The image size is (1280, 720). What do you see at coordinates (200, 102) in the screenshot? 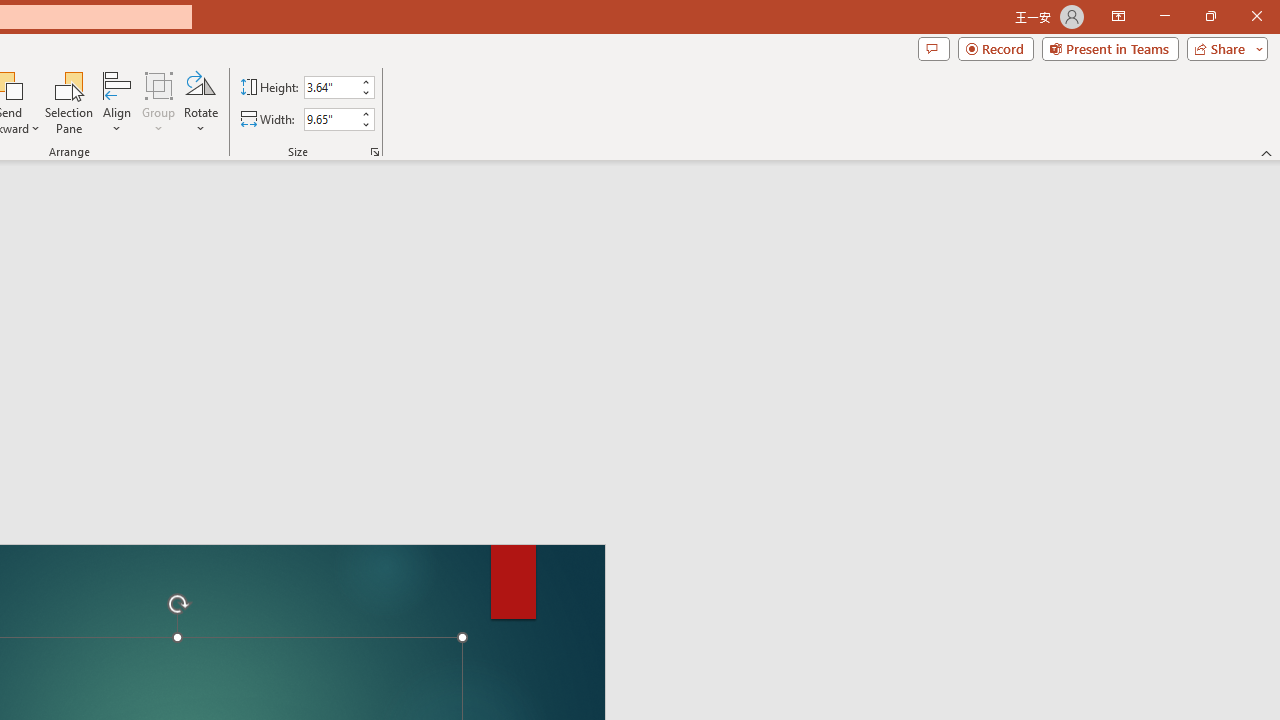
I see `Rotate` at bounding box center [200, 102].